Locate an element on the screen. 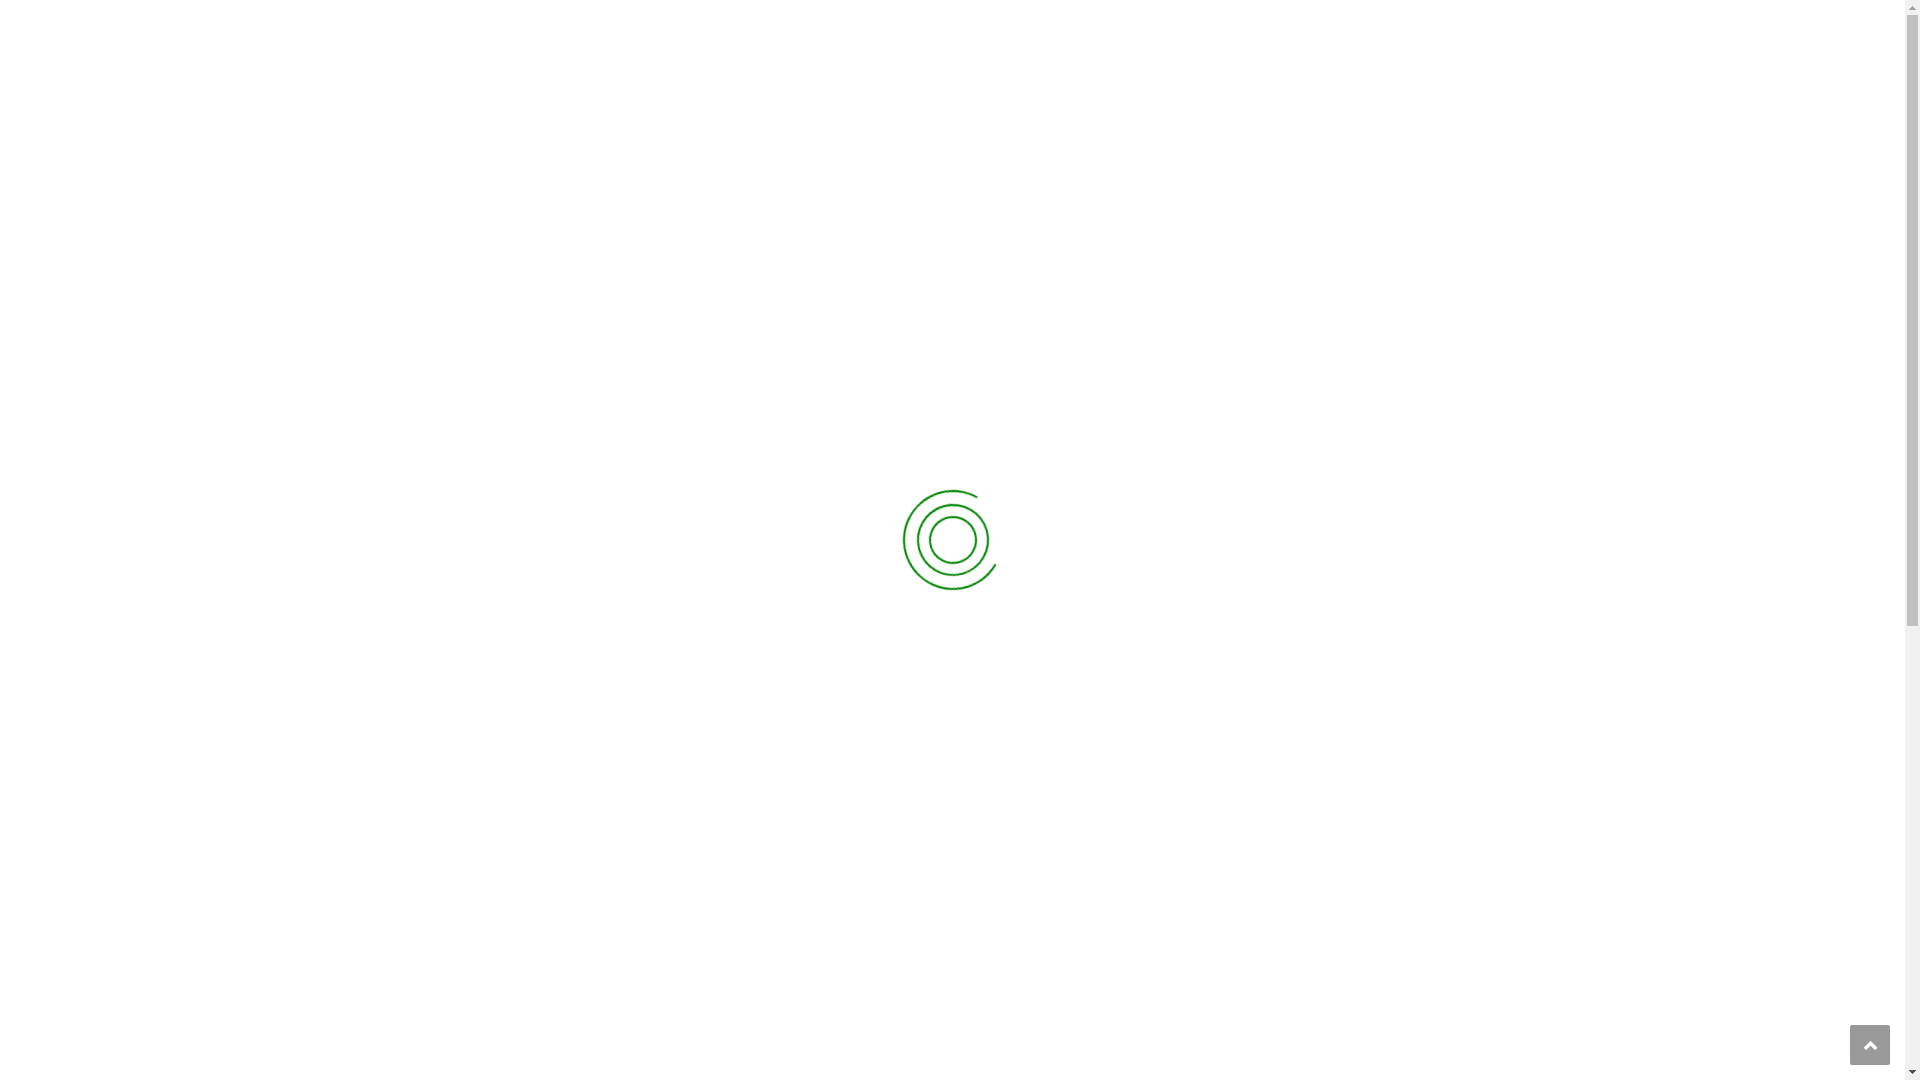 The image size is (1920, 1080). Rechercher is located at coordinates (1510, 168).